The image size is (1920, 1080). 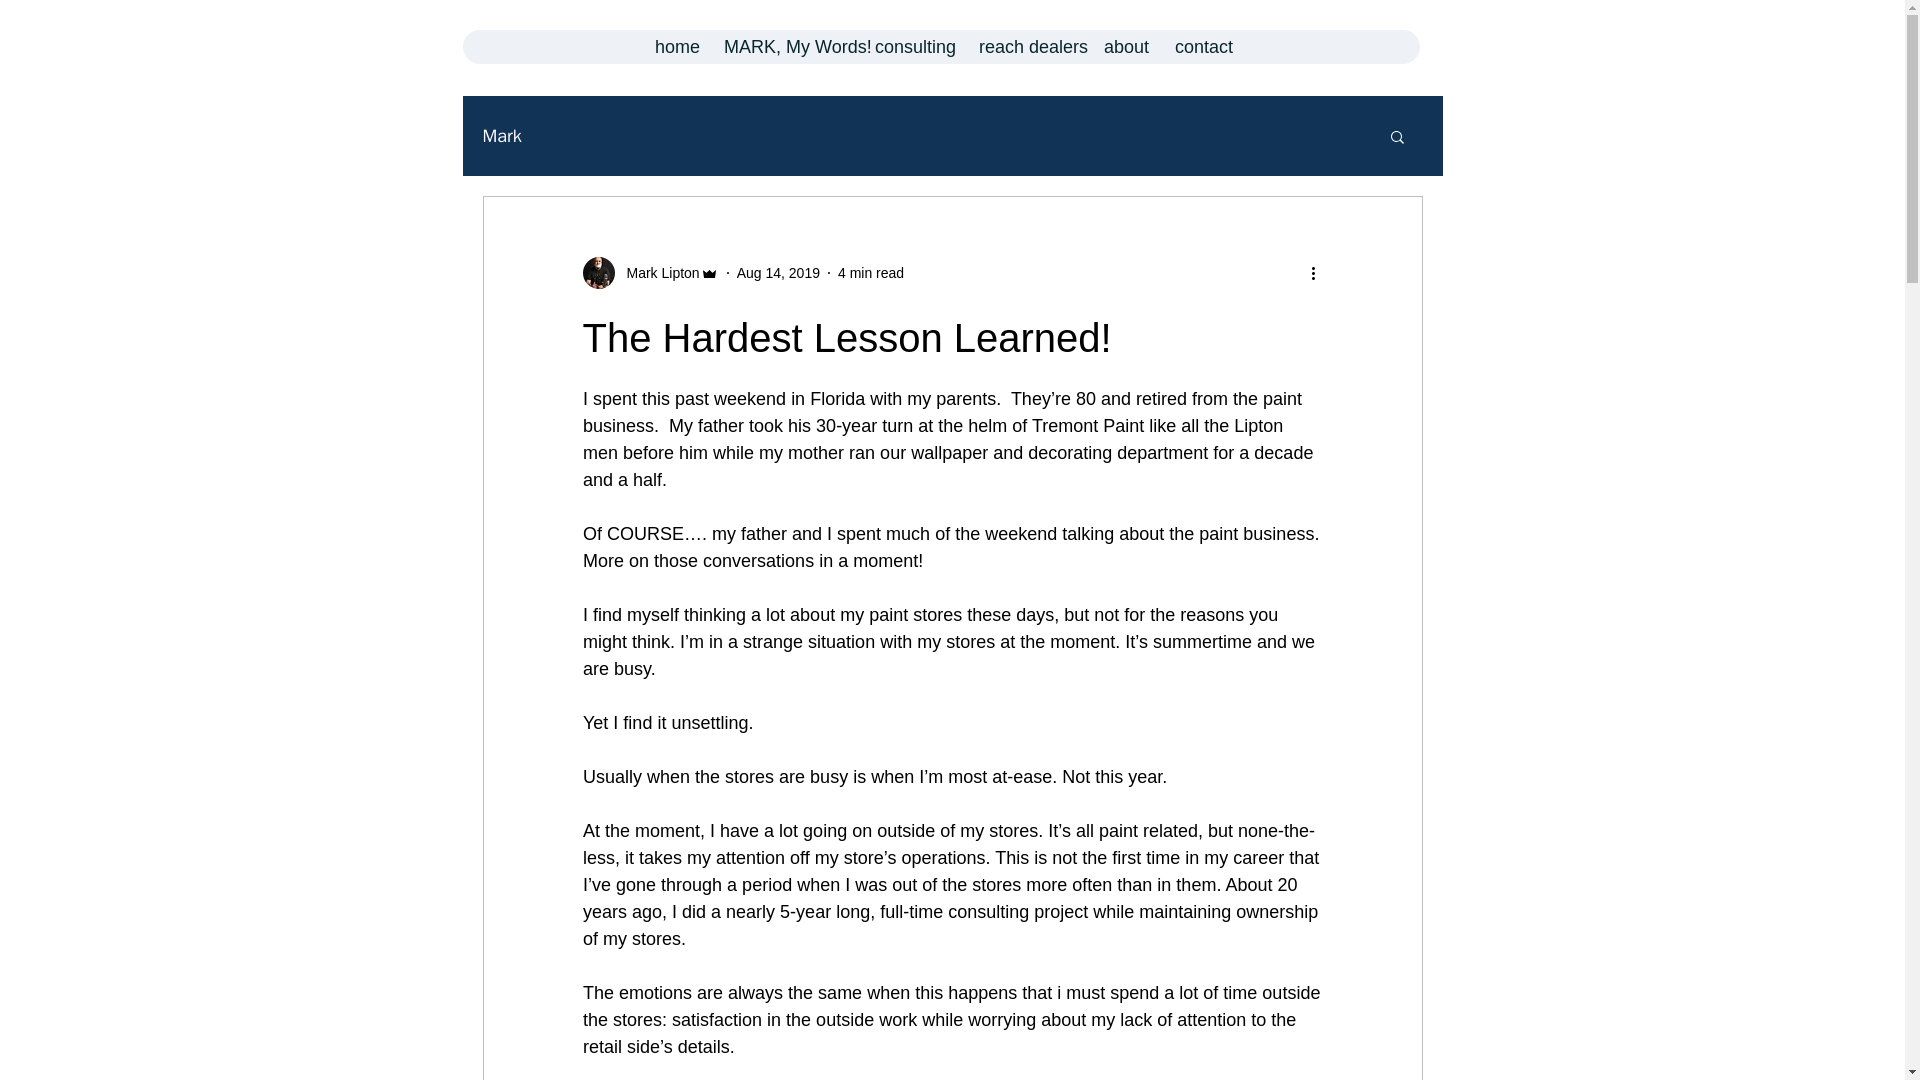 What do you see at coordinates (783, 46) in the screenshot?
I see `MARK, My Words!` at bounding box center [783, 46].